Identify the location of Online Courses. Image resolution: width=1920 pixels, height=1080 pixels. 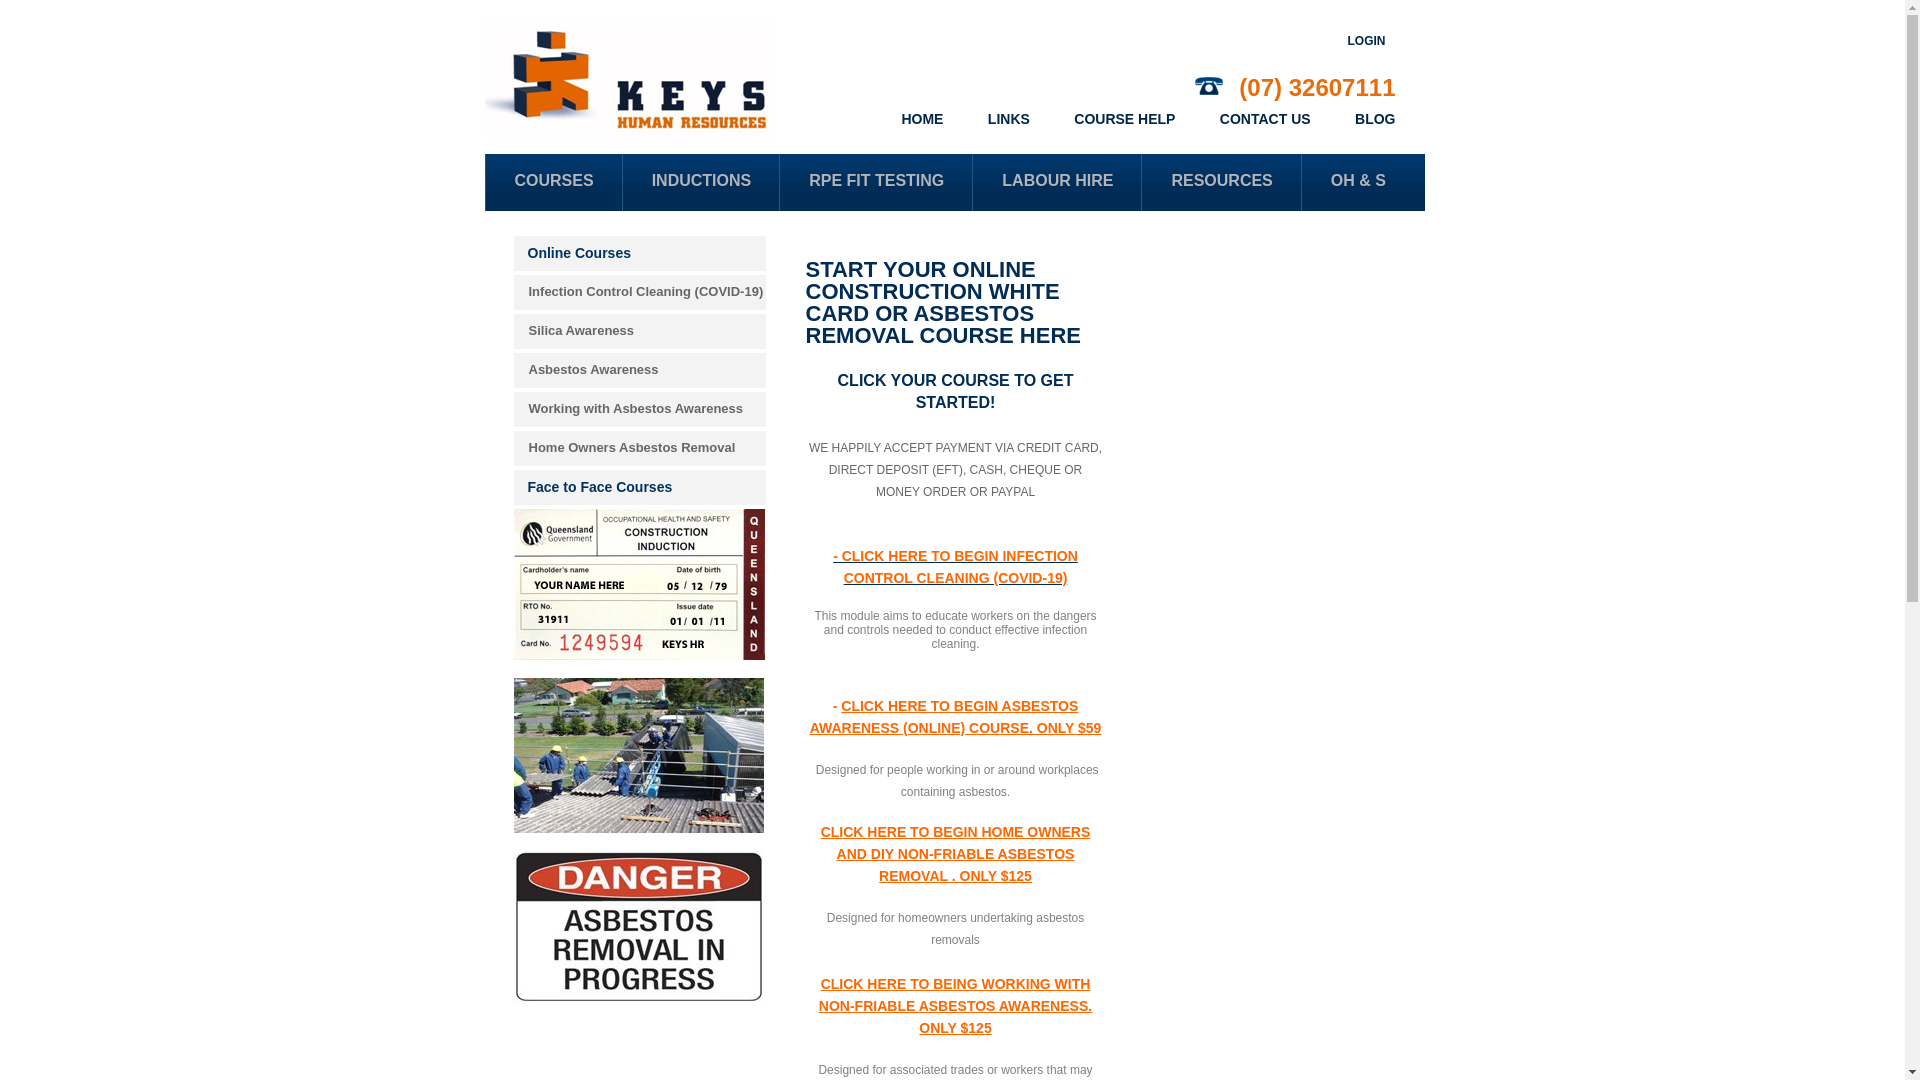
(640, 254).